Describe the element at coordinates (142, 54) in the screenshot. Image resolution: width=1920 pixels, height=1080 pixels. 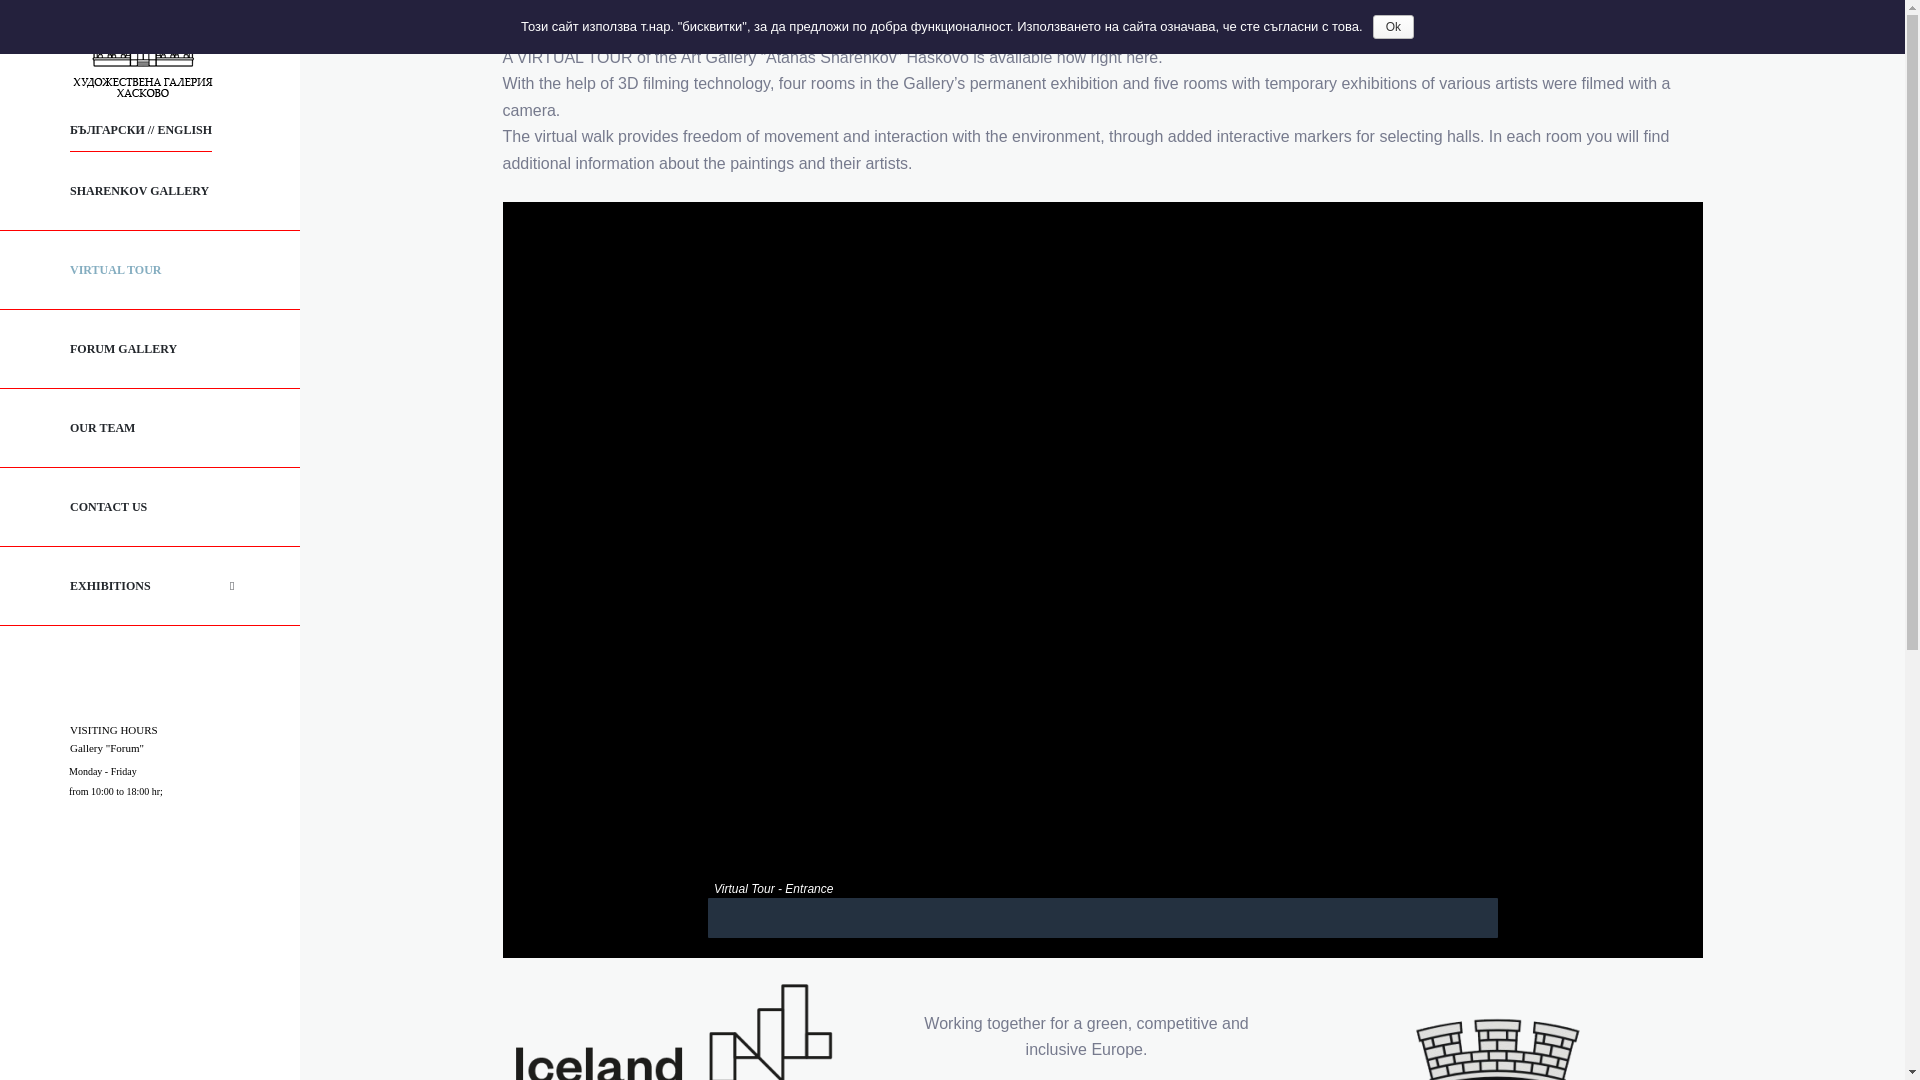
I see `City Art Gallery Haskovo` at that location.